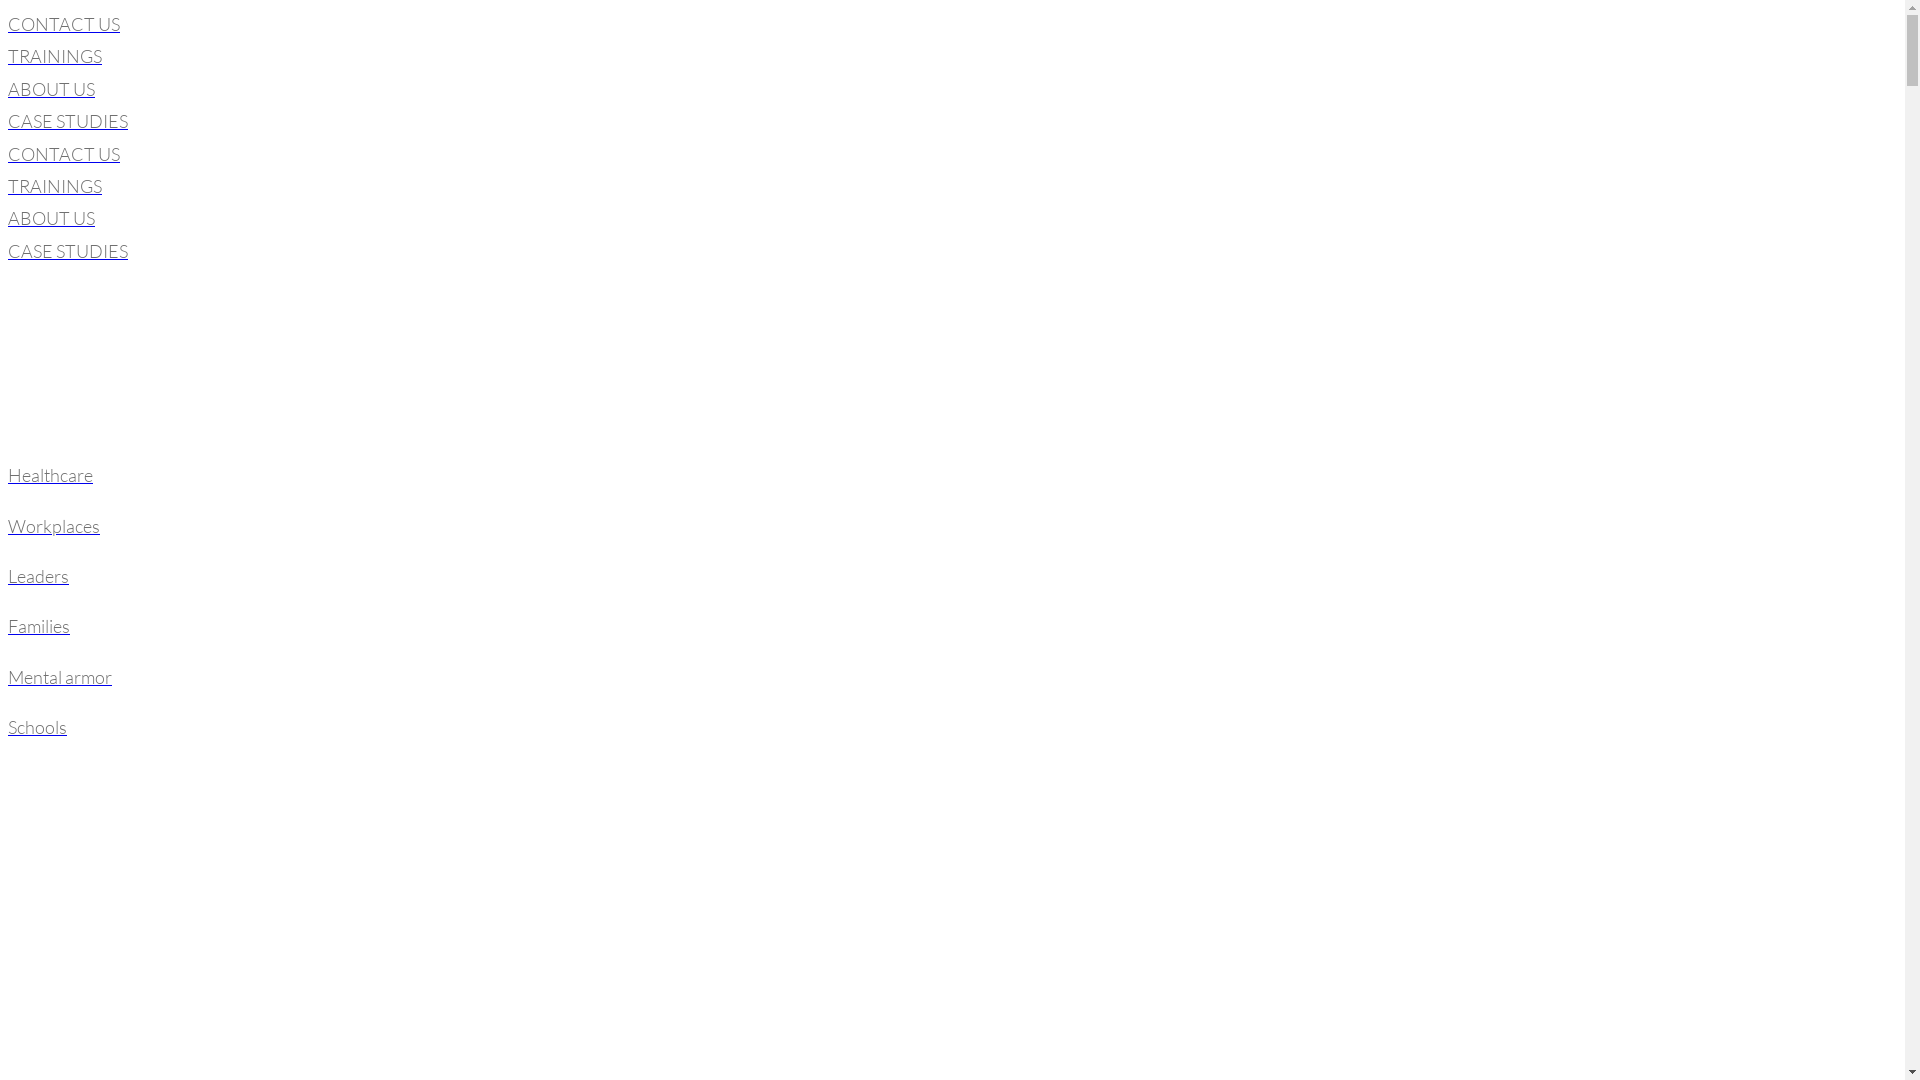 The width and height of the screenshot is (1920, 1080). Describe the element at coordinates (952, 251) in the screenshot. I see `CASE STUDIES` at that location.